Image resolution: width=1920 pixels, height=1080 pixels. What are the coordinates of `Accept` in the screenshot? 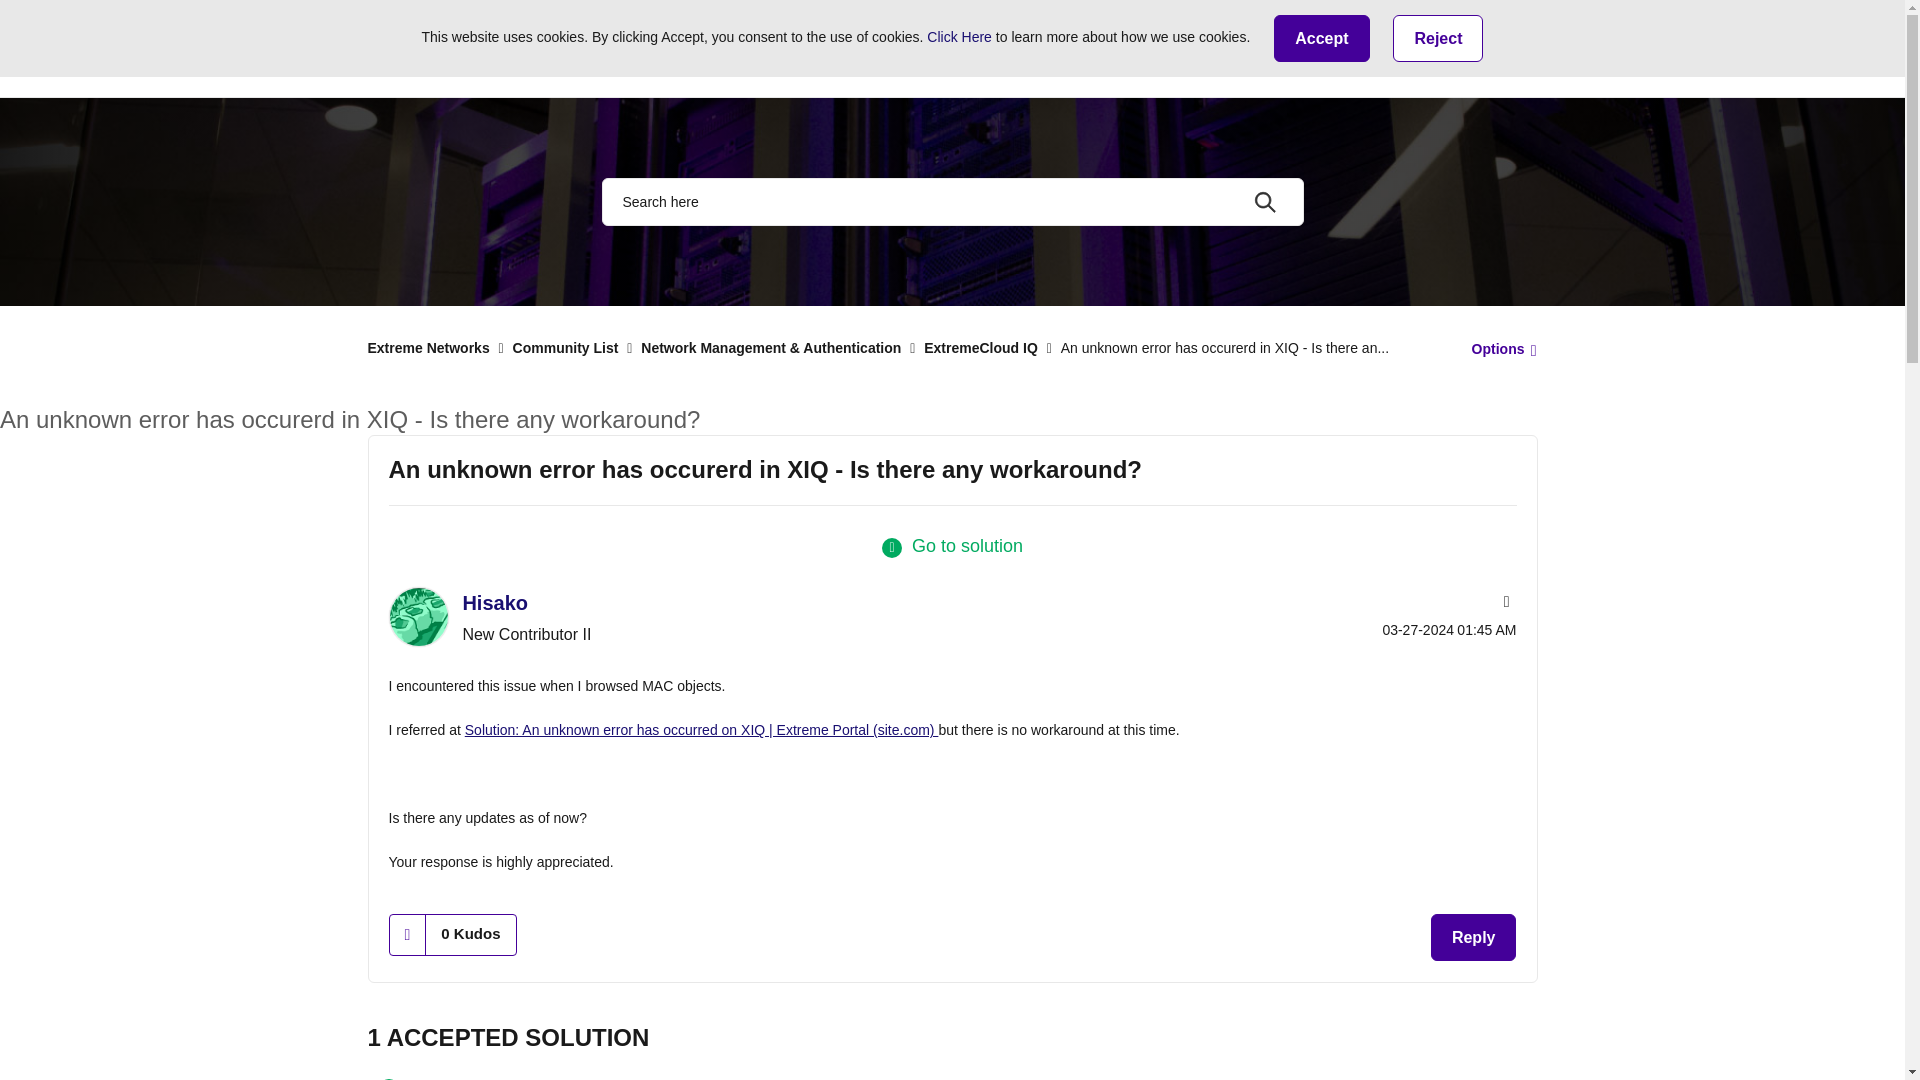 It's located at (1321, 38).